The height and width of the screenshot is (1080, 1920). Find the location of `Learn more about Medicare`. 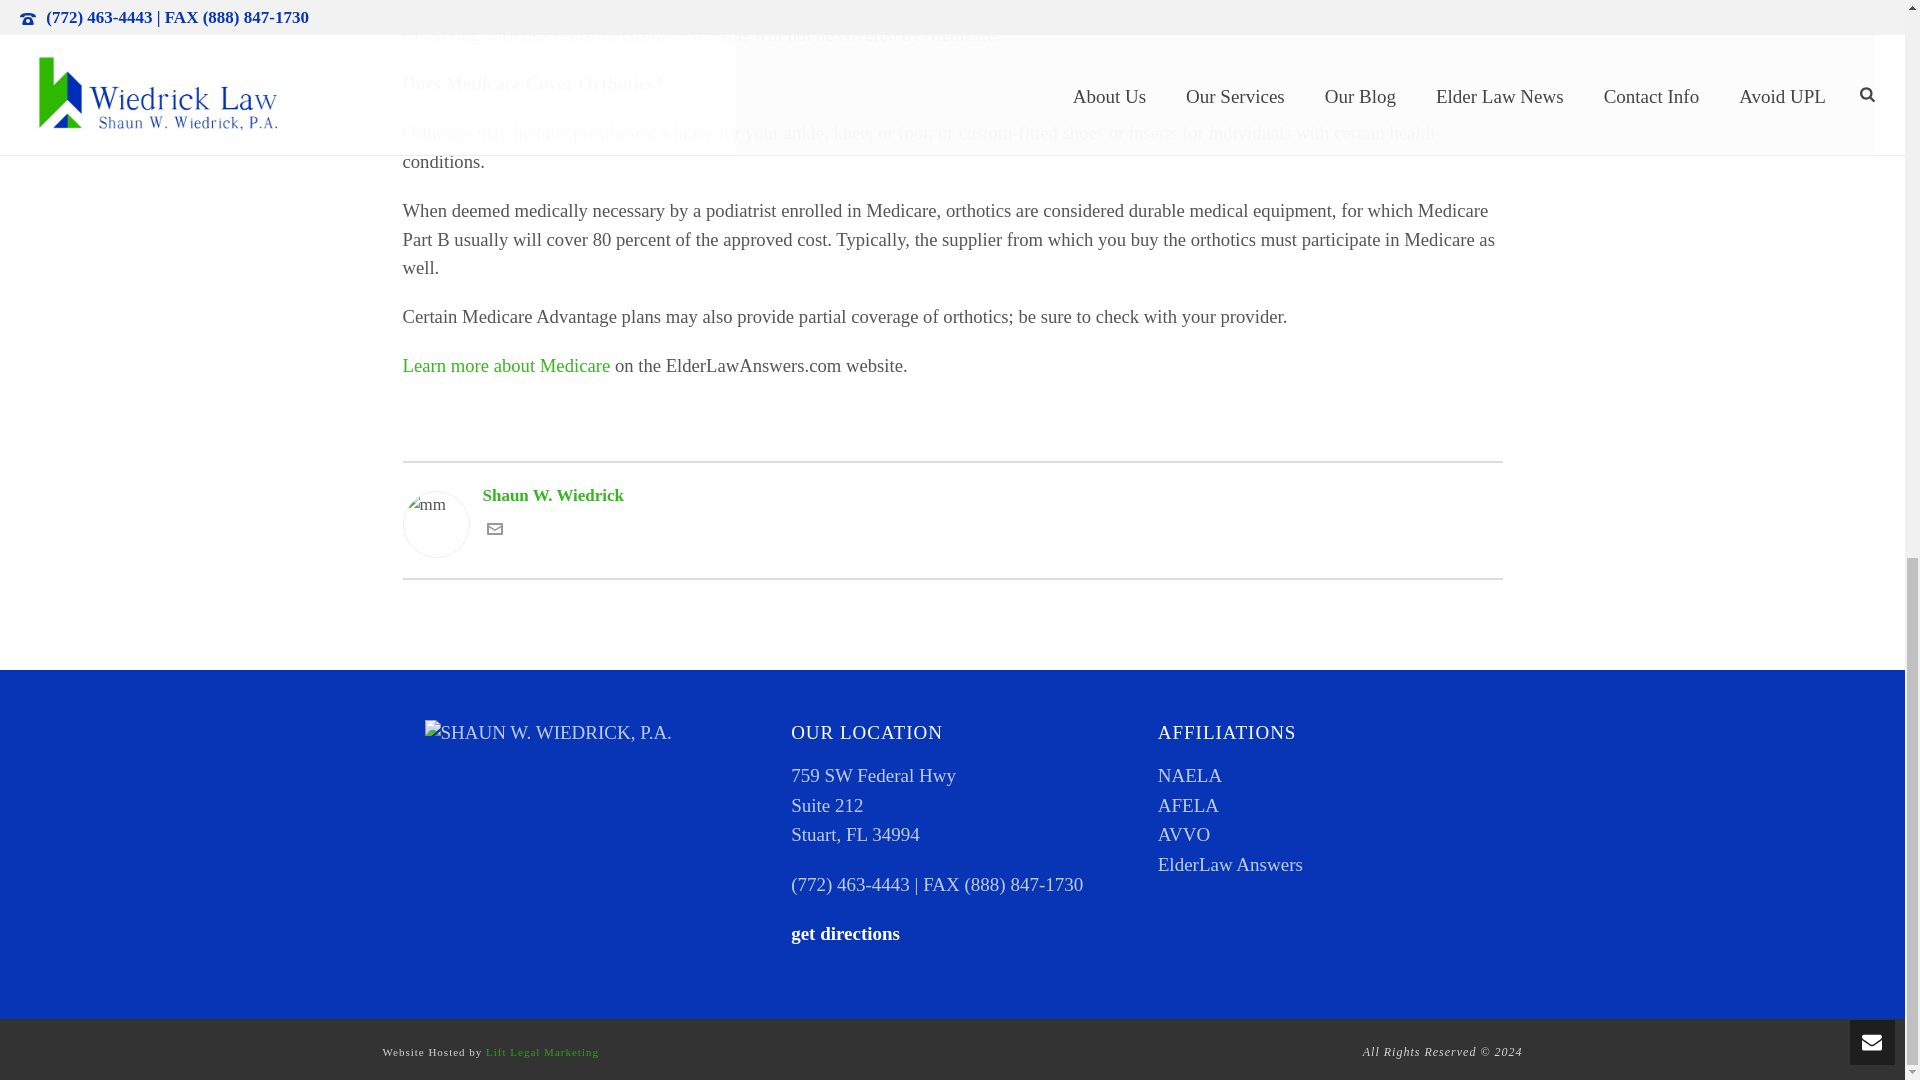

Learn more about Medicare is located at coordinates (506, 365).